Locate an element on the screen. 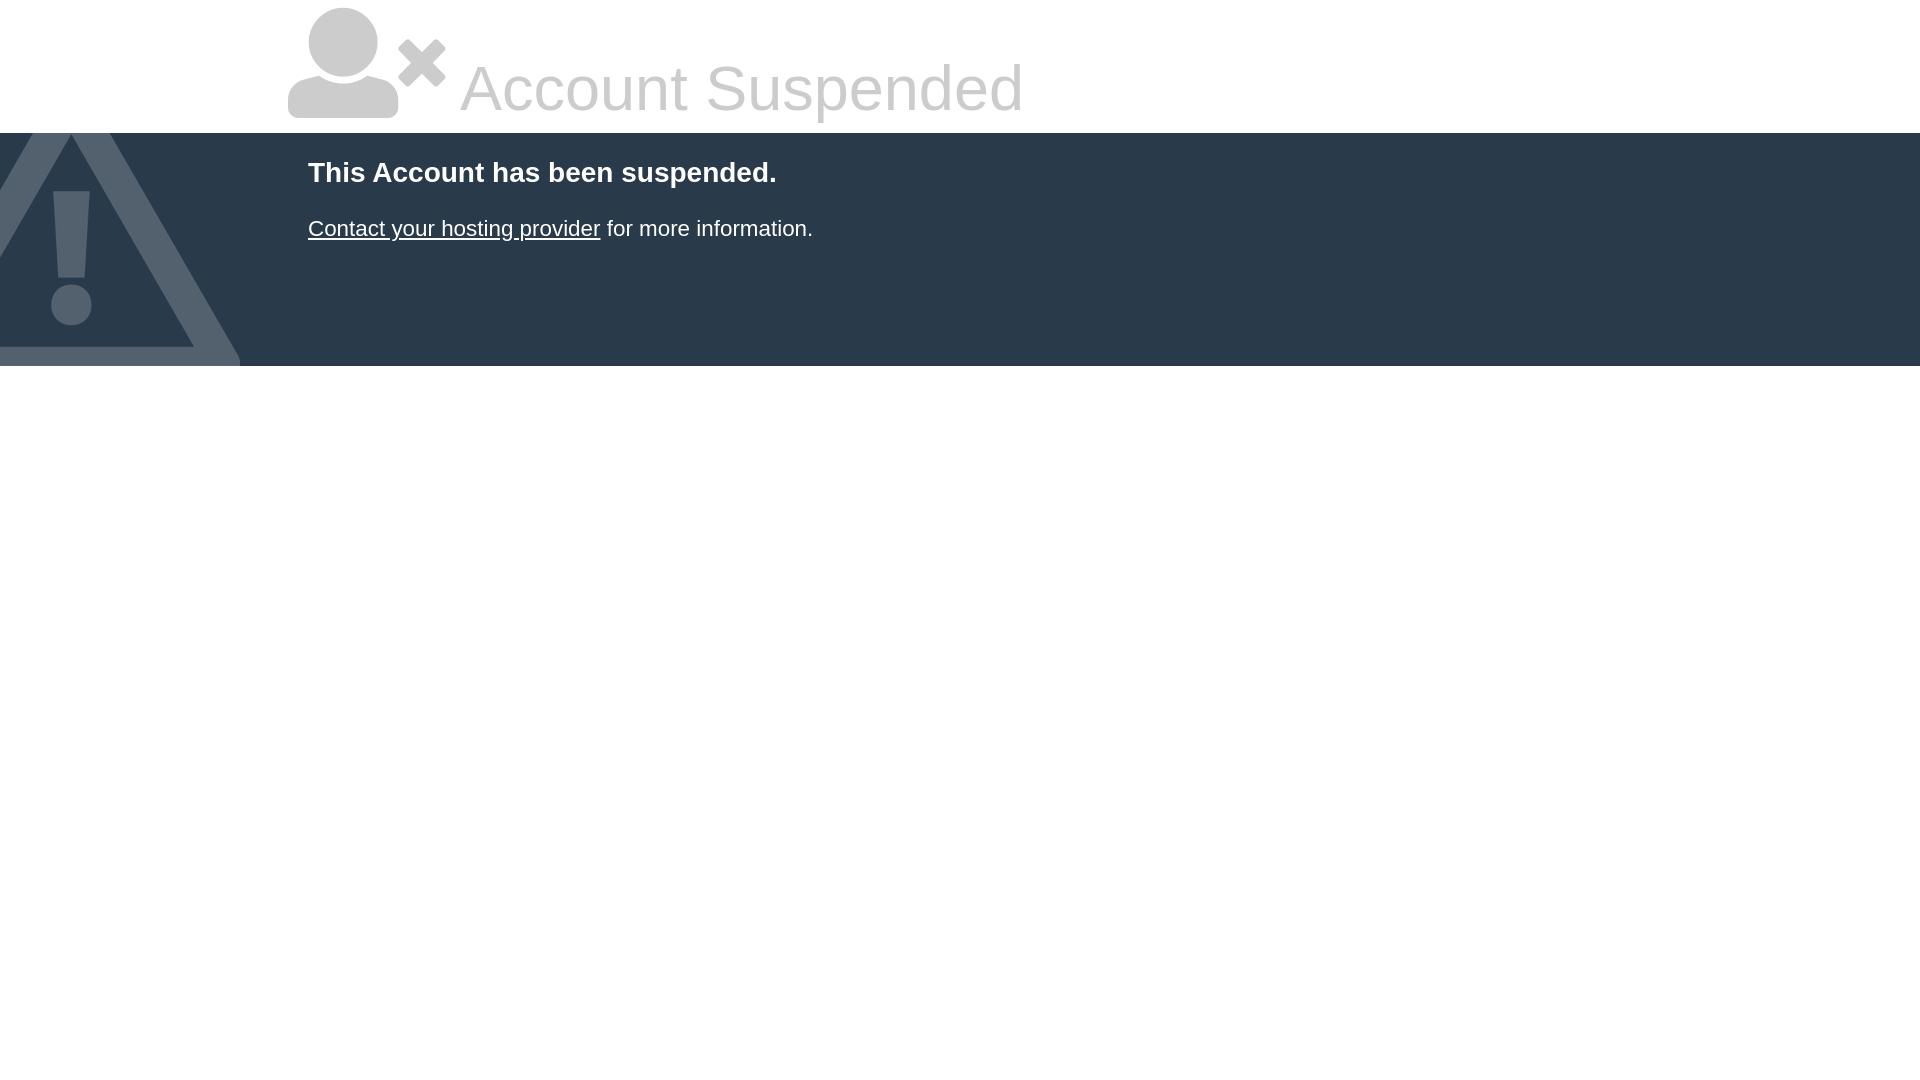  Contact your hosting provider is located at coordinates (454, 228).